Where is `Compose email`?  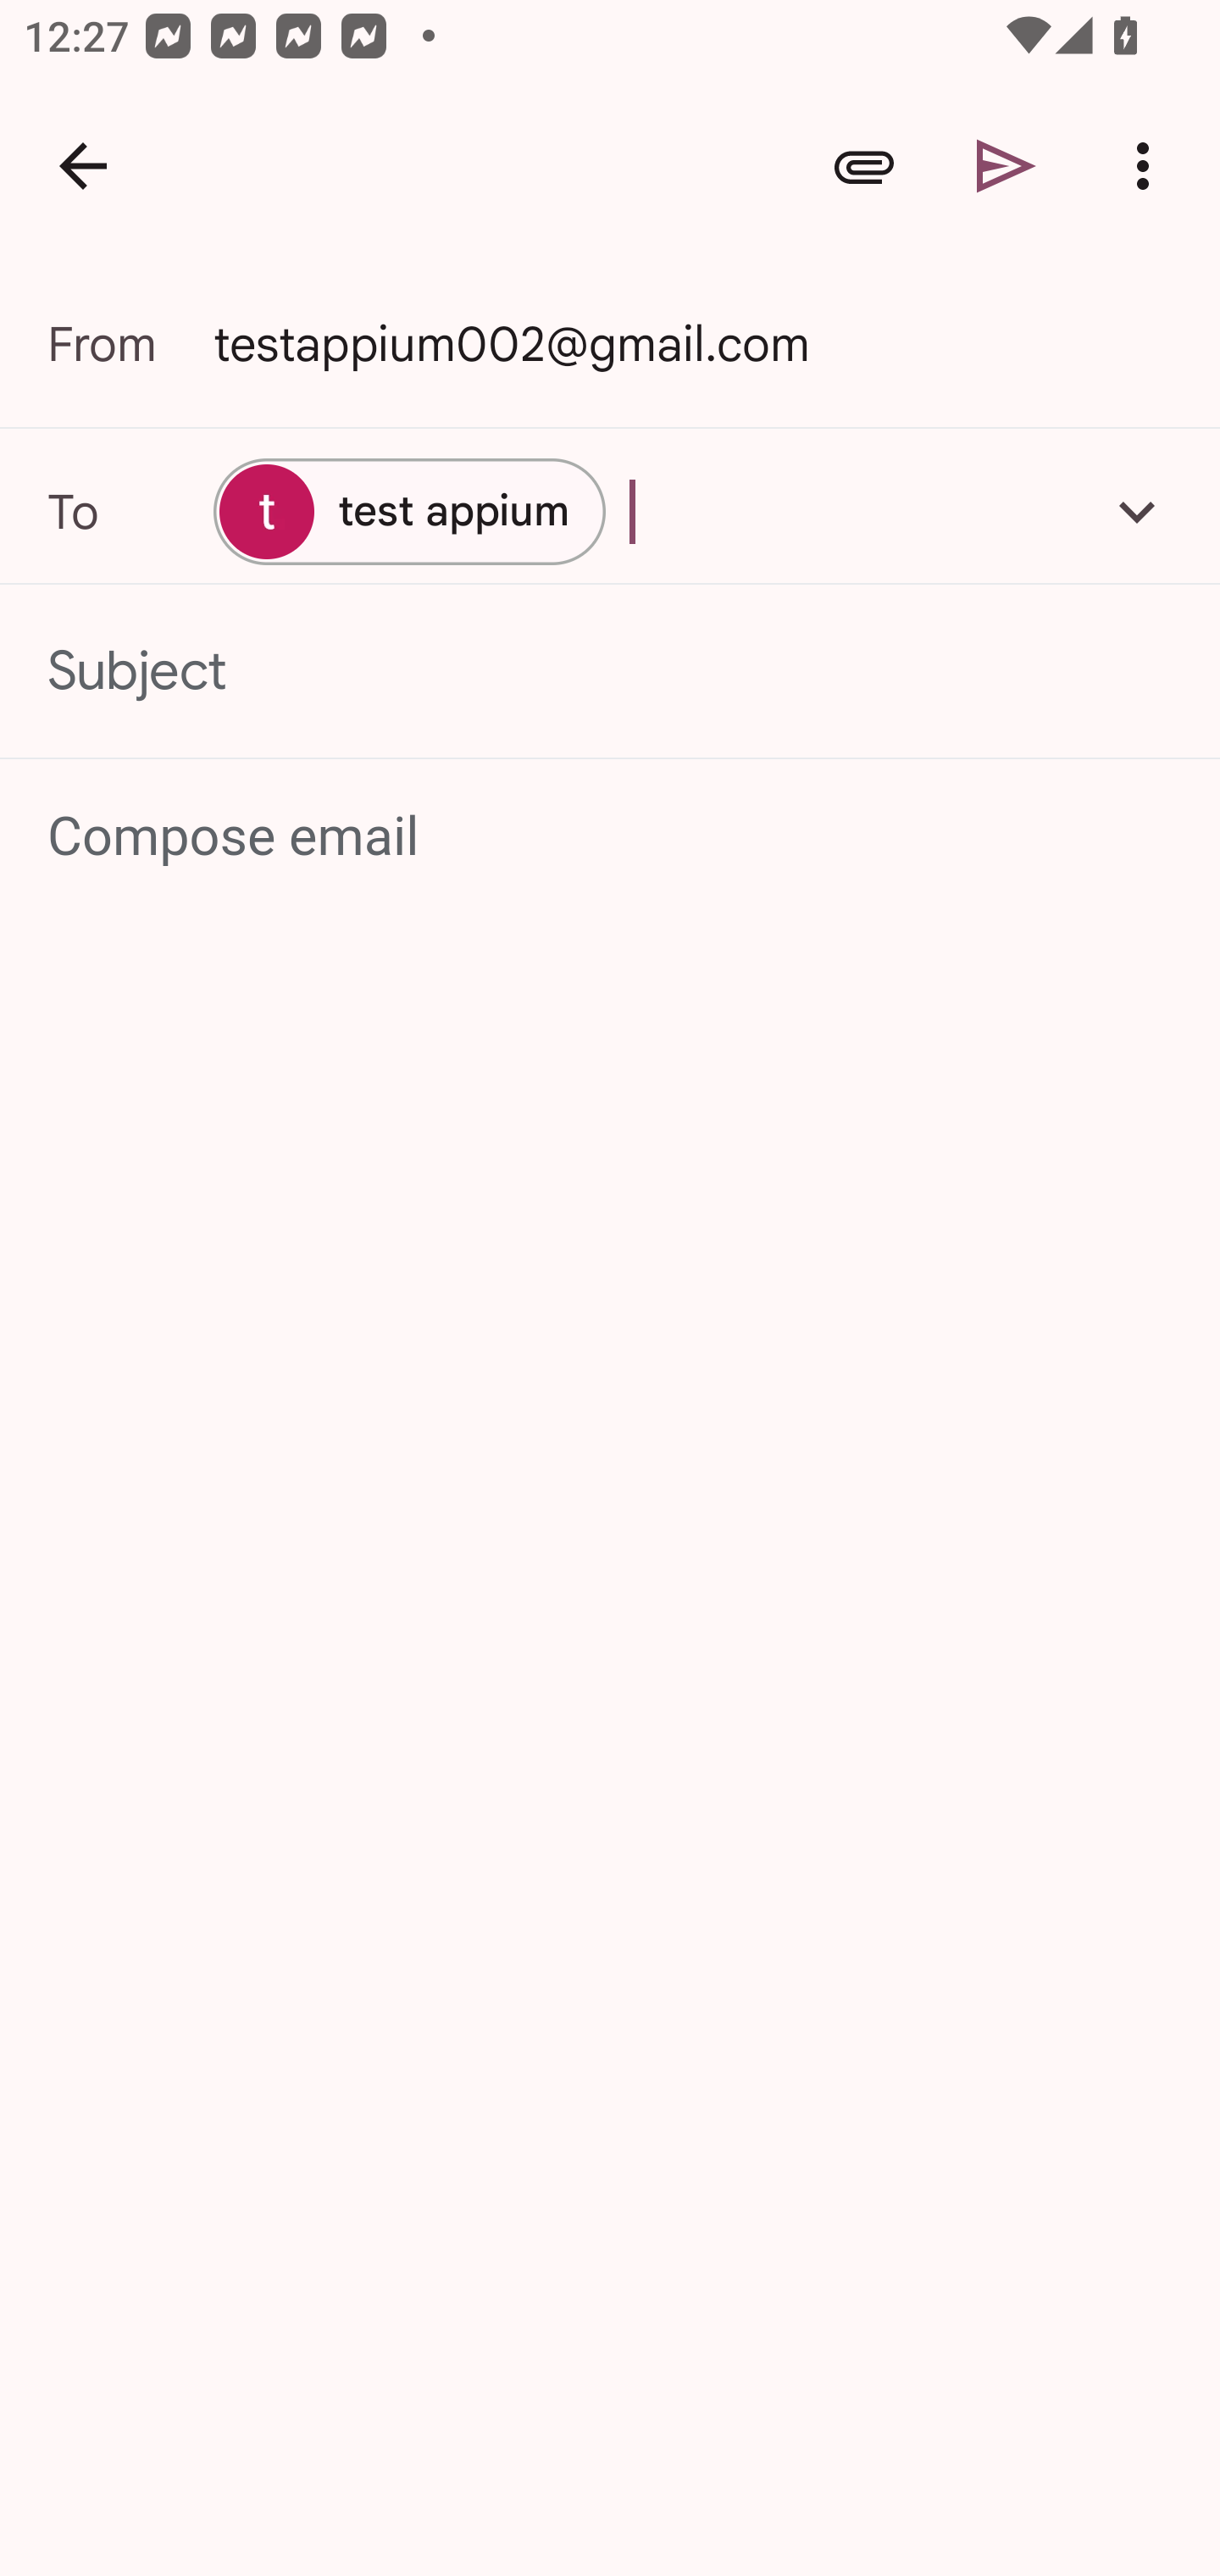 Compose email is located at coordinates (612, 837).